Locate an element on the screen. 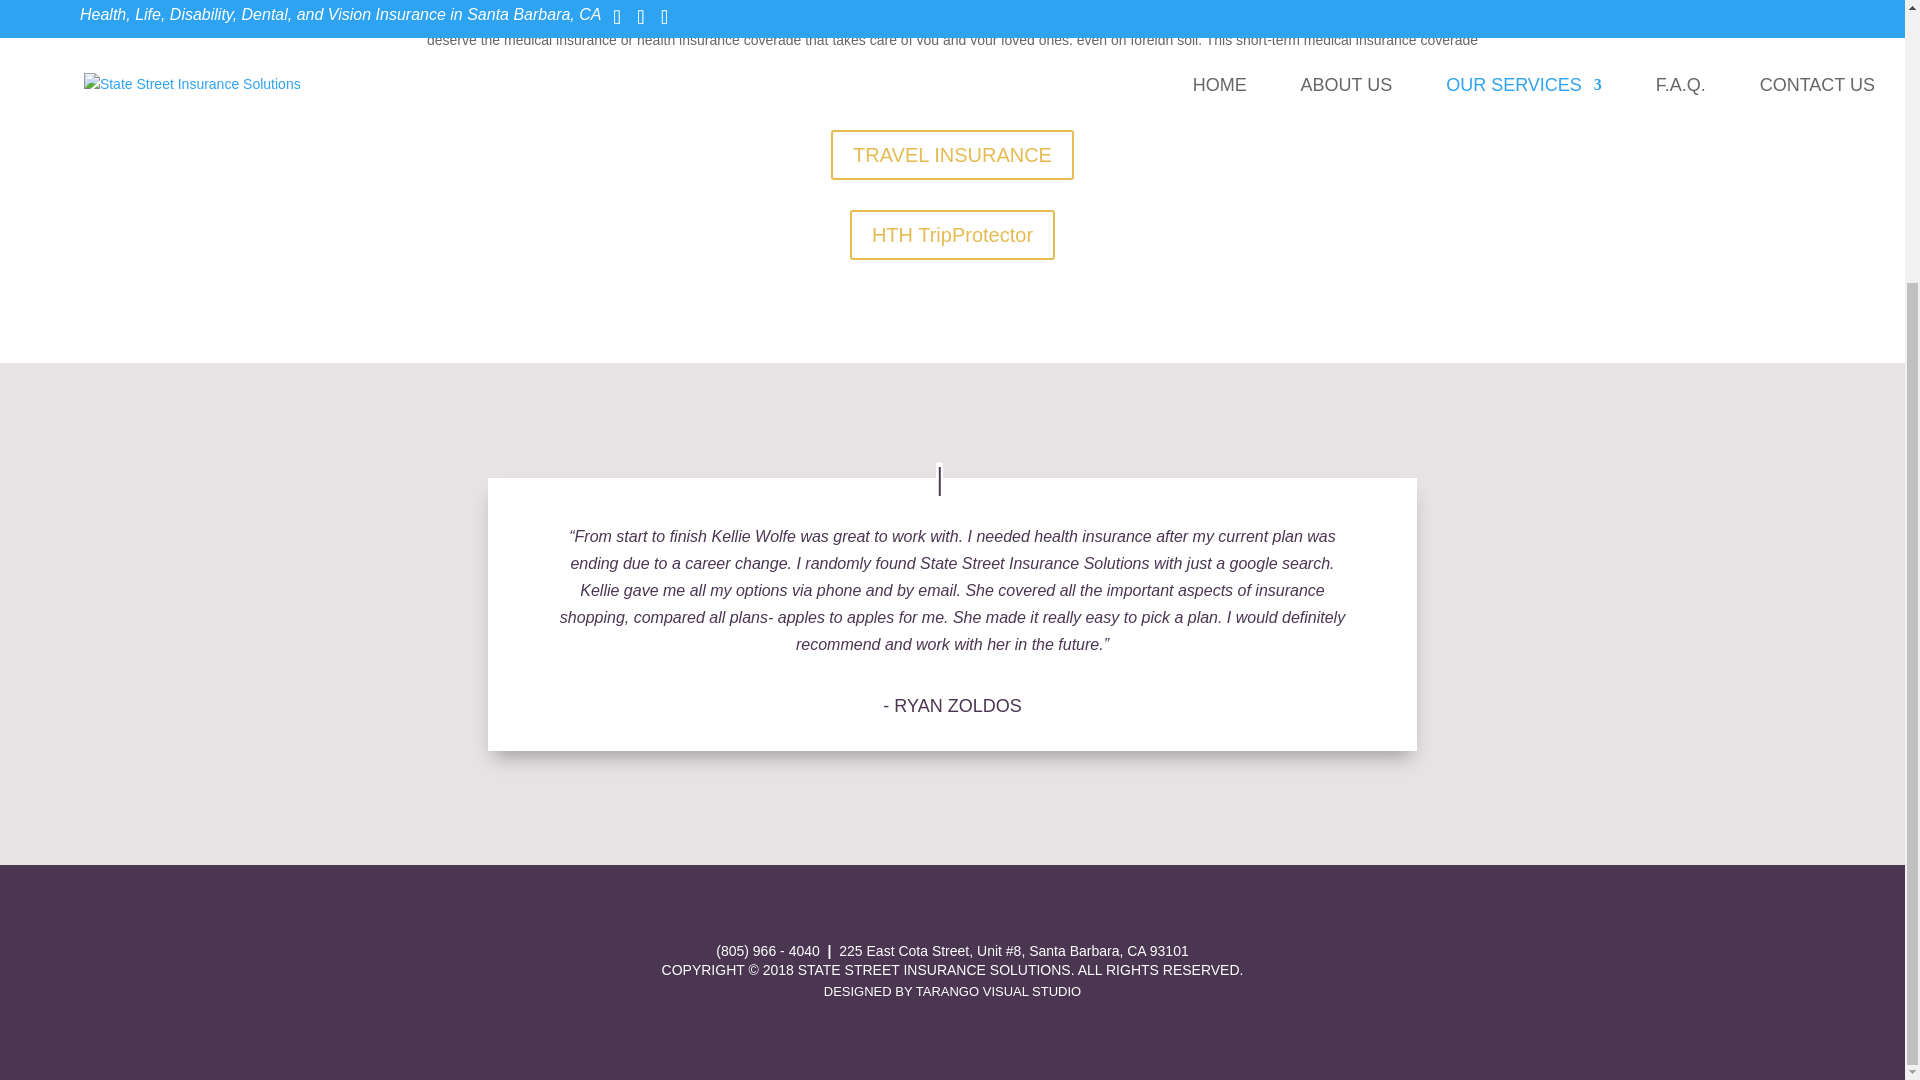 This screenshot has width=1920, height=1080. Page 7 is located at coordinates (952, 54).